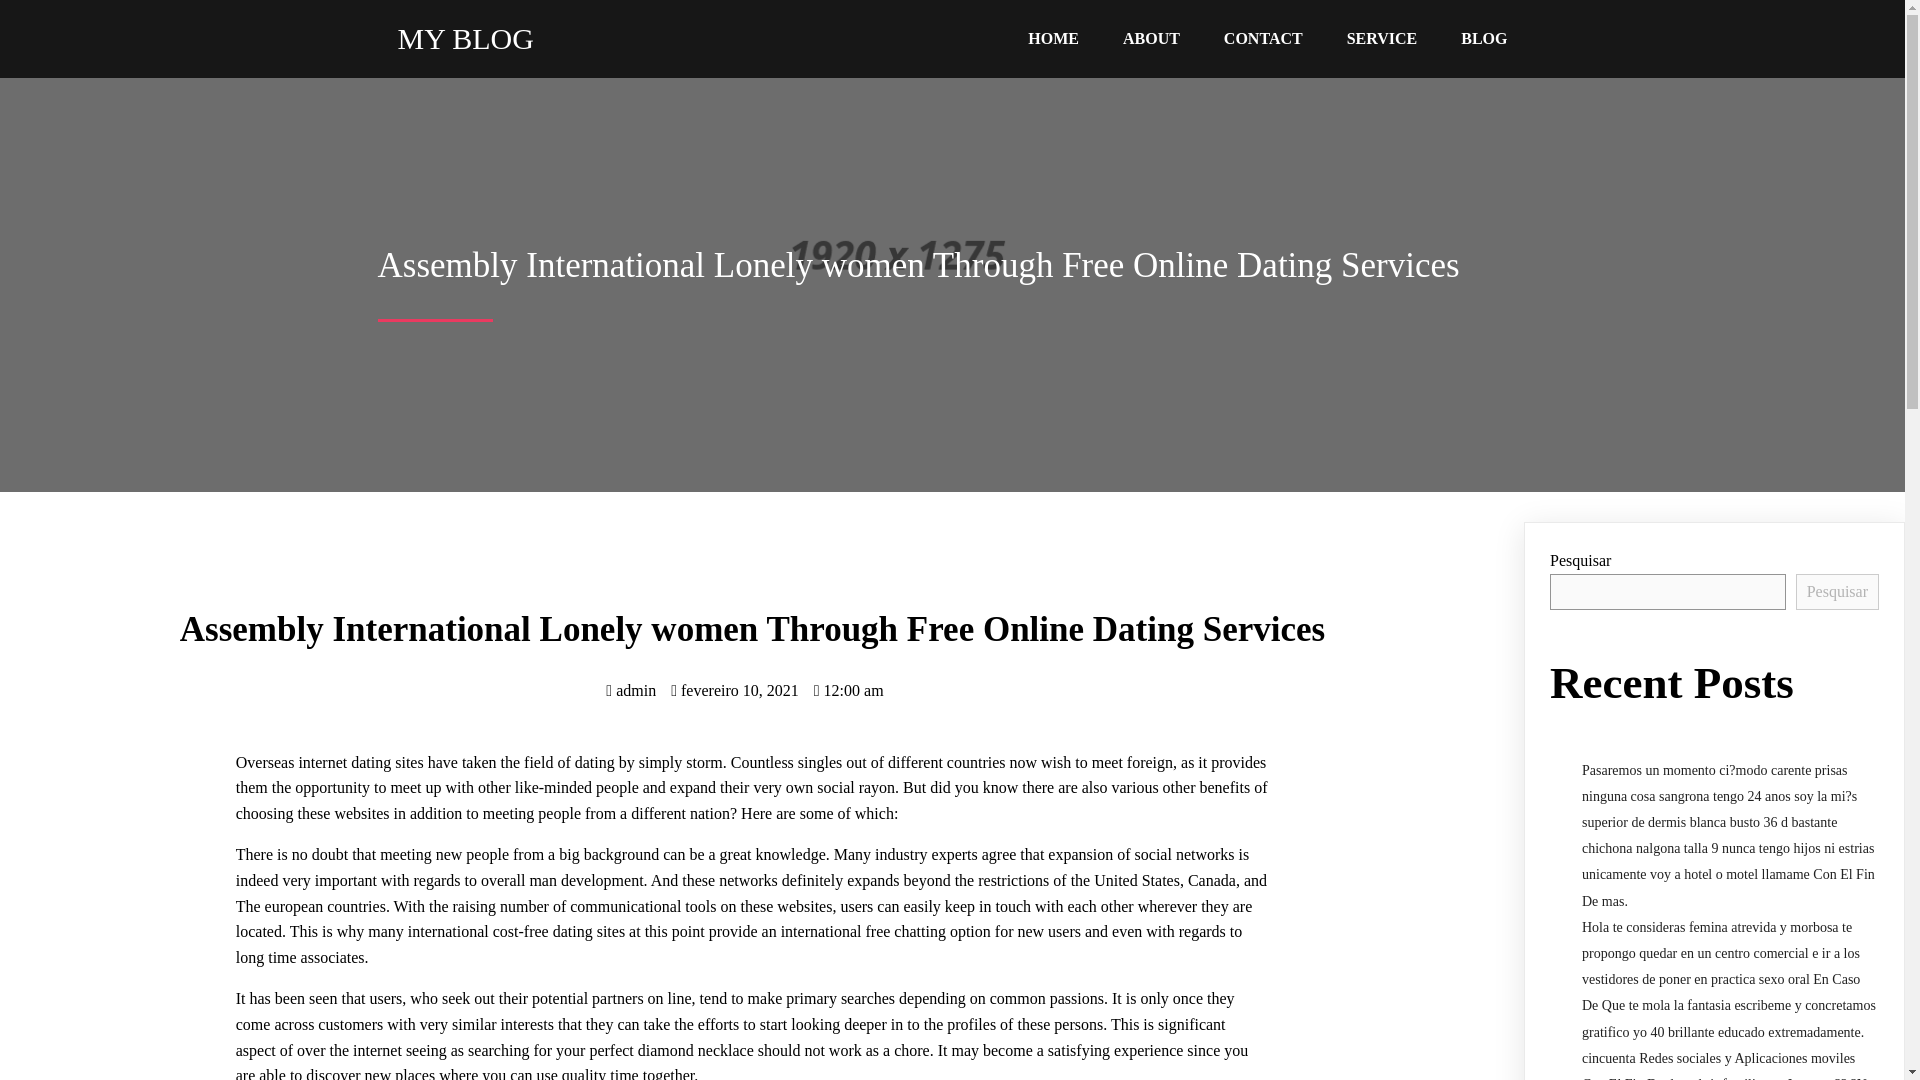 The width and height of the screenshot is (1920, 1080). Describe the element at coordinates (848, 690) in the screenshot. I see `12:00 am` at that location.